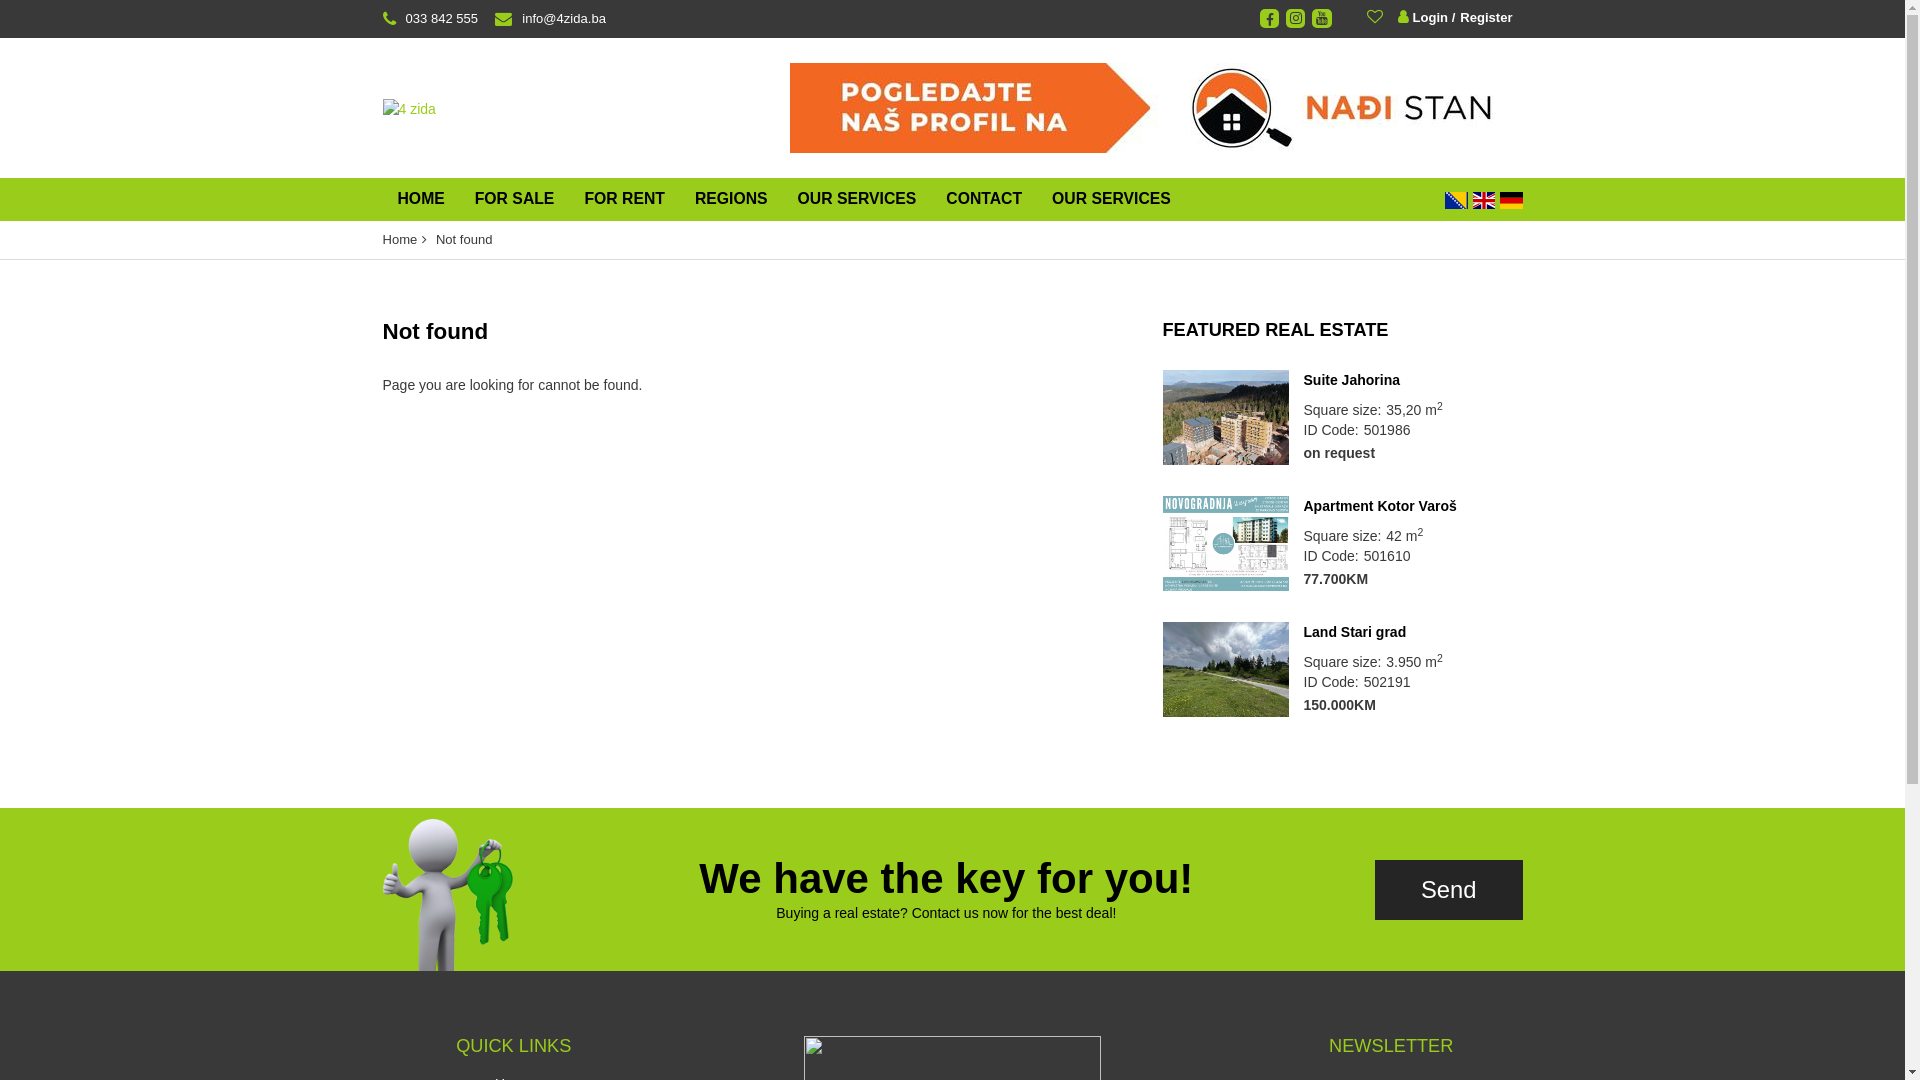 The height and width of the screenshot is (1080, 1920). What do you see at coordinates (1484, 200) in the screenshot?
I see `English` at bounding box center [1484, 200].